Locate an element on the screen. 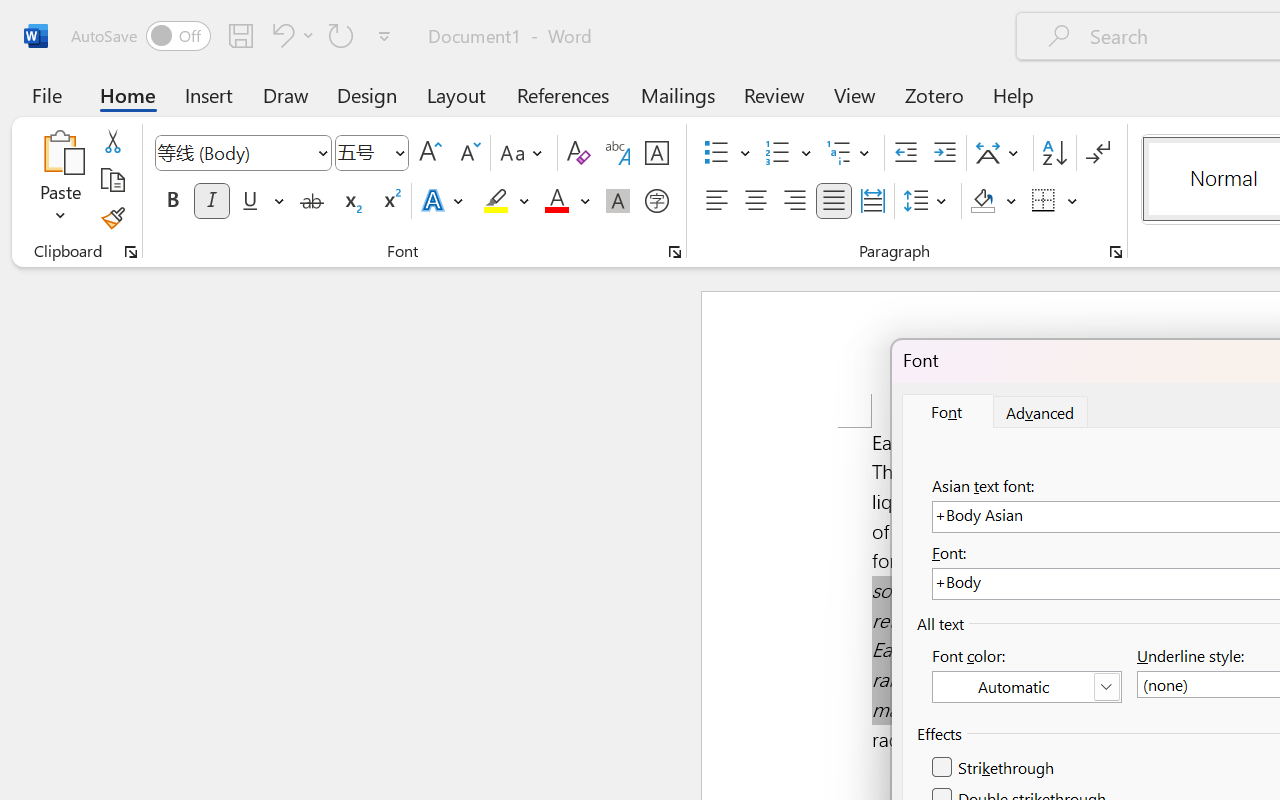 The image size is (1280, 800). Font Color Red is located at coordinates (556, 201).